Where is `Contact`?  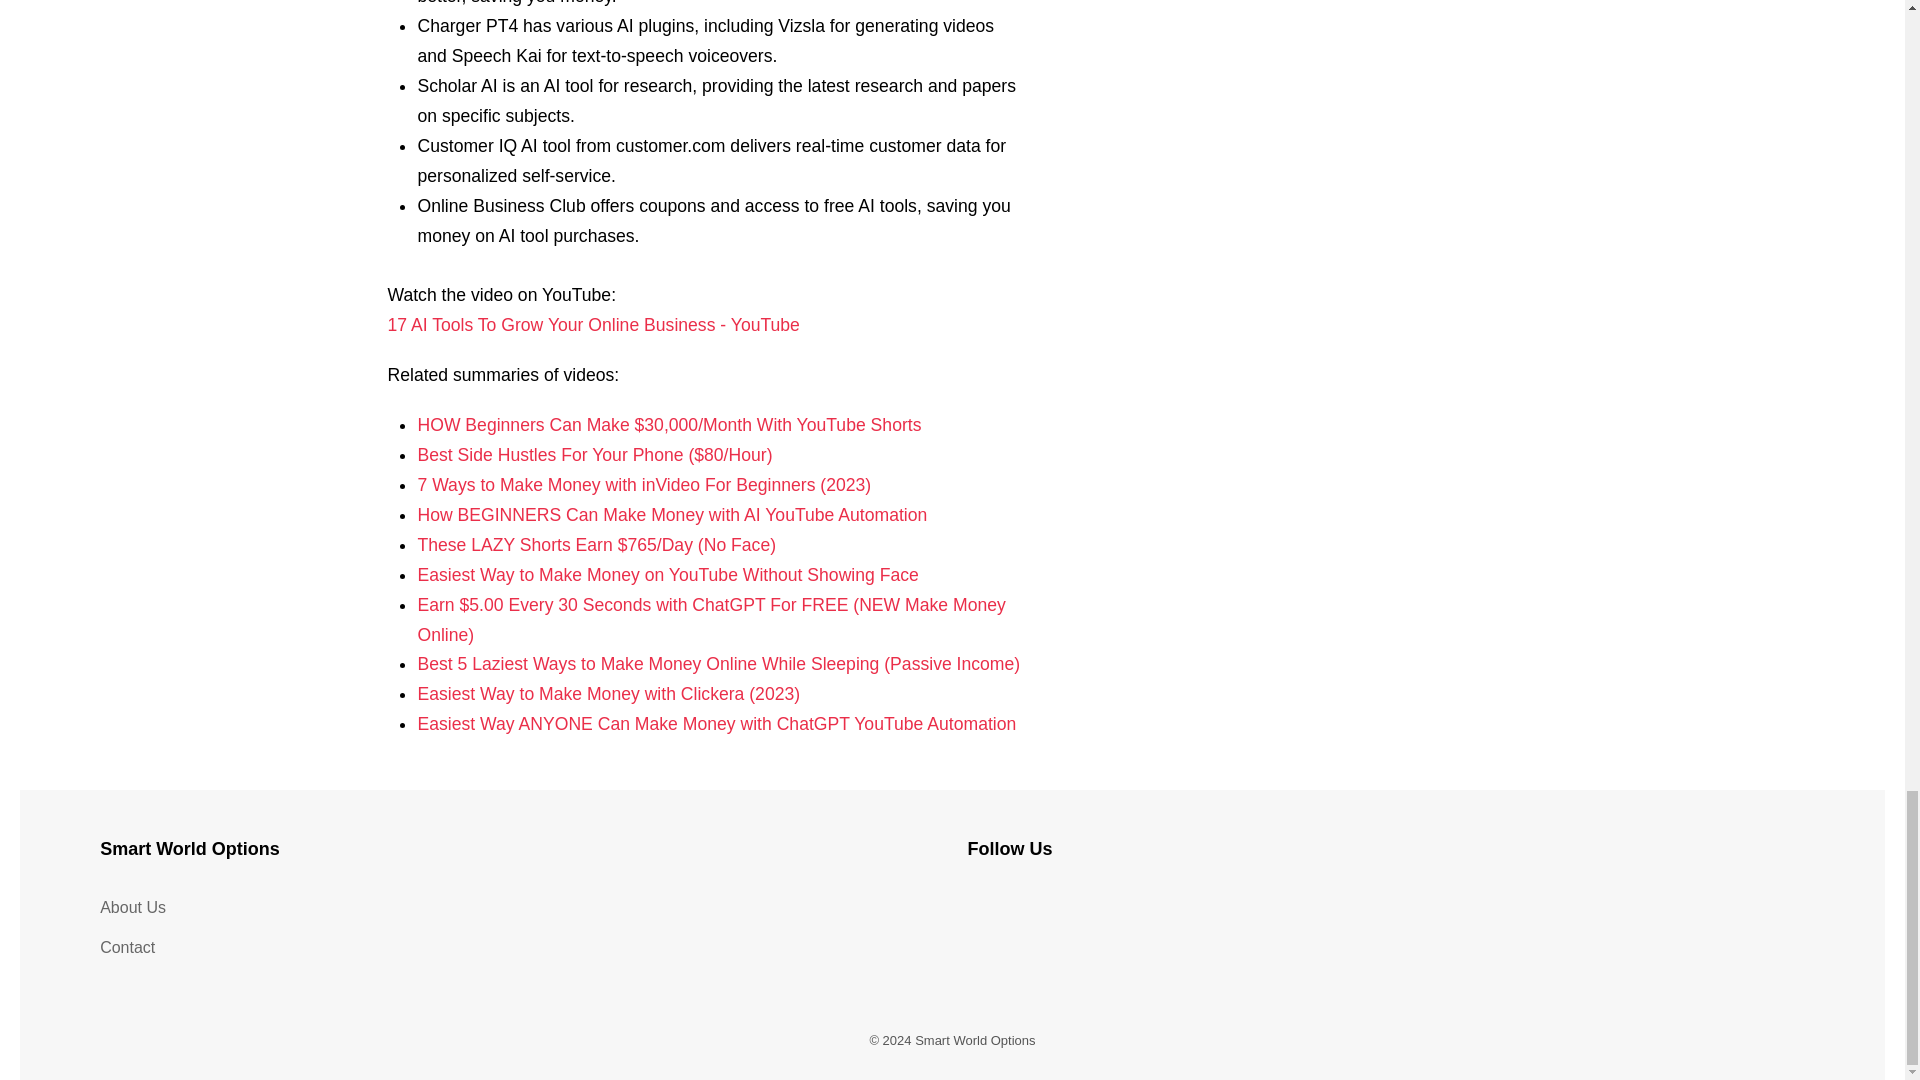 Contact is located at coordinates (518, 947).